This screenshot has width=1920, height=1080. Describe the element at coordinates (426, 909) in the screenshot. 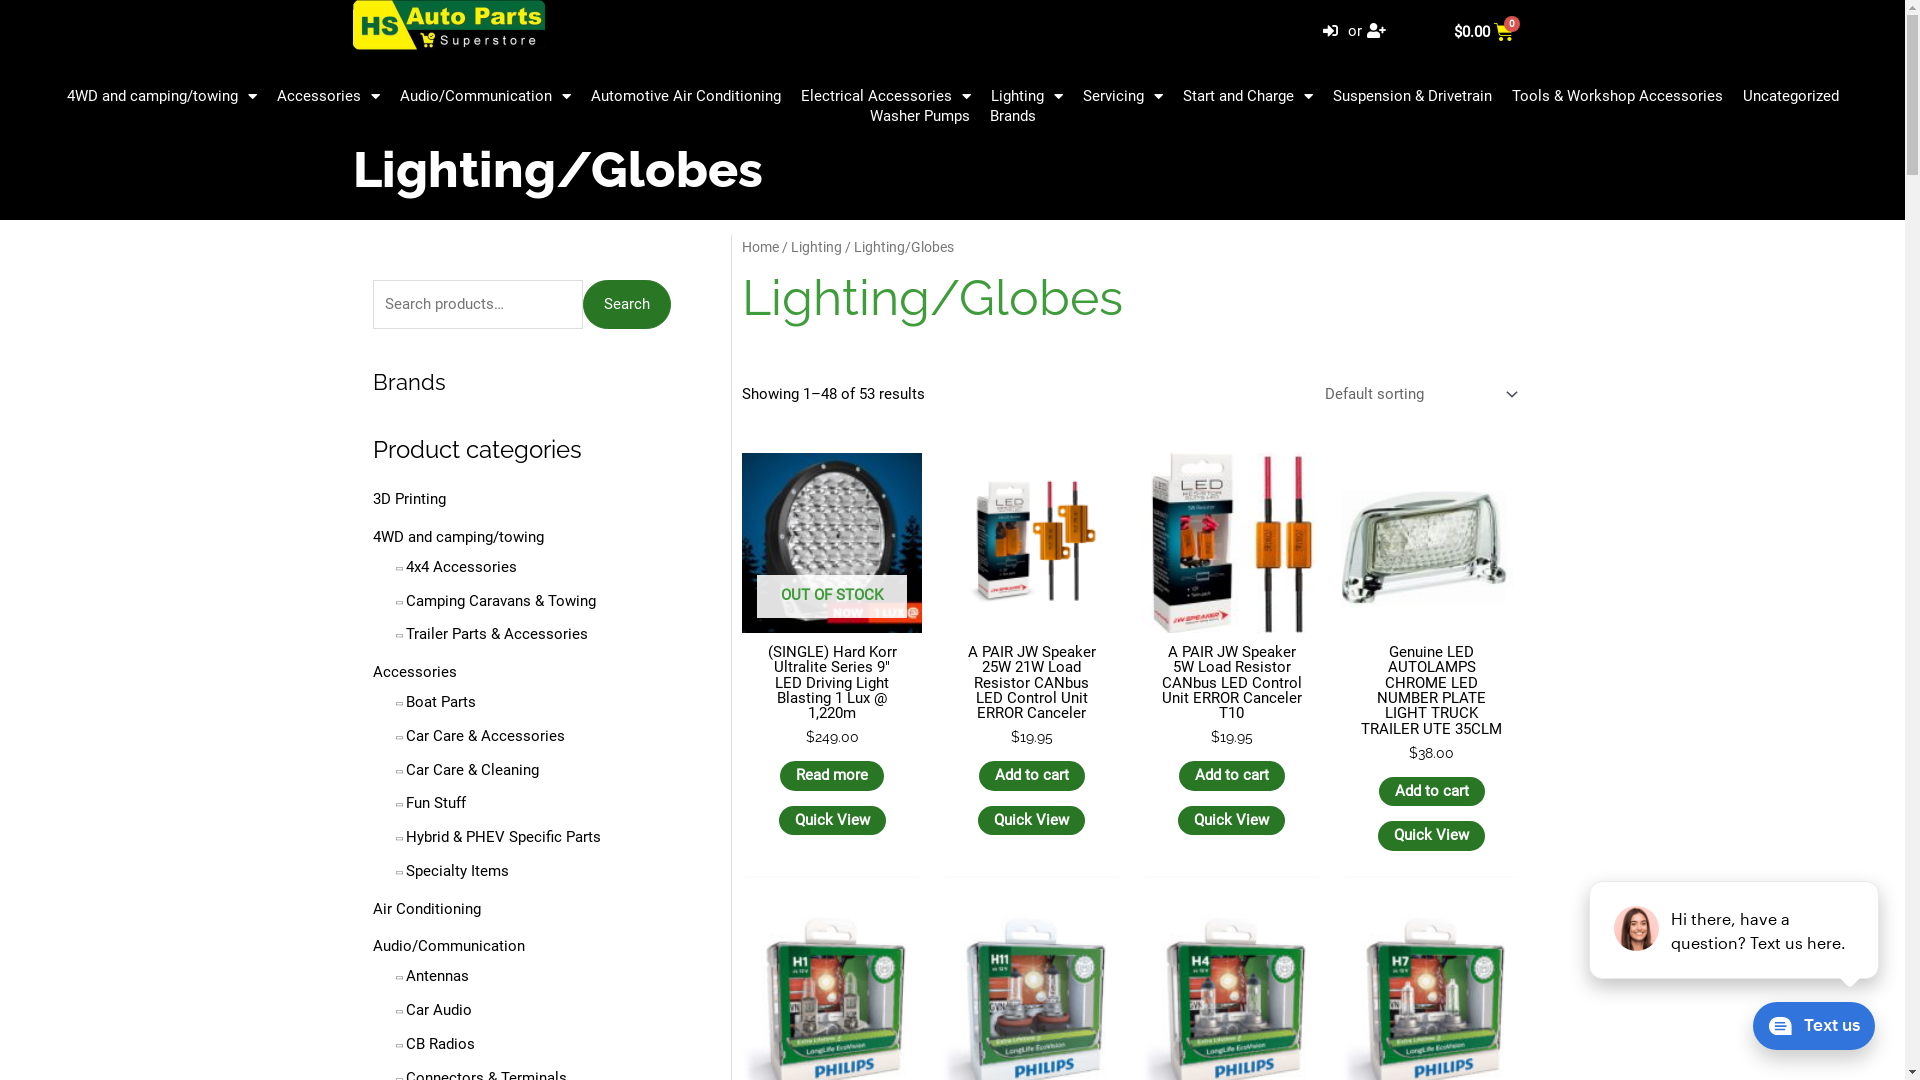

I see `Air Conditioning` at that location.